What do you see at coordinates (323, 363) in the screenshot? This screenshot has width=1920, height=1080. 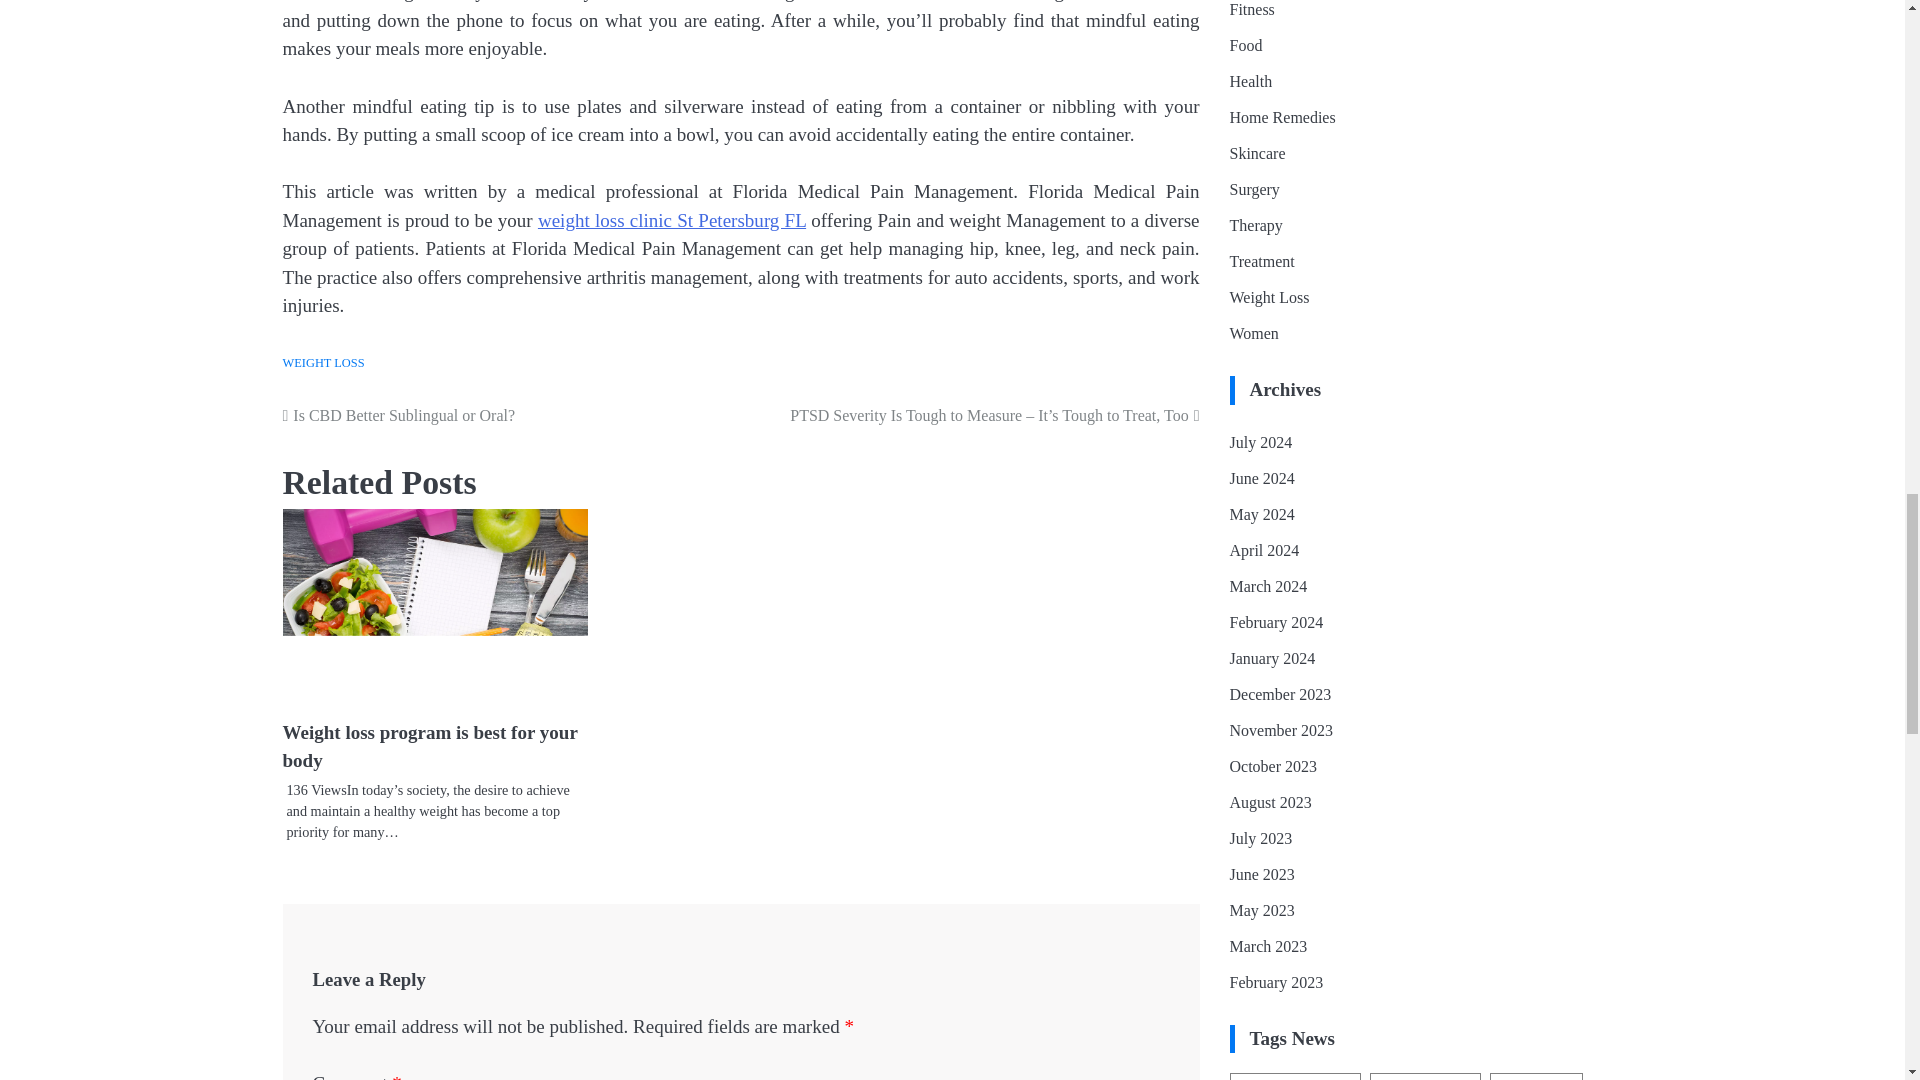 I see `WEIGHT LOSS` at bounding box center [323, 363].